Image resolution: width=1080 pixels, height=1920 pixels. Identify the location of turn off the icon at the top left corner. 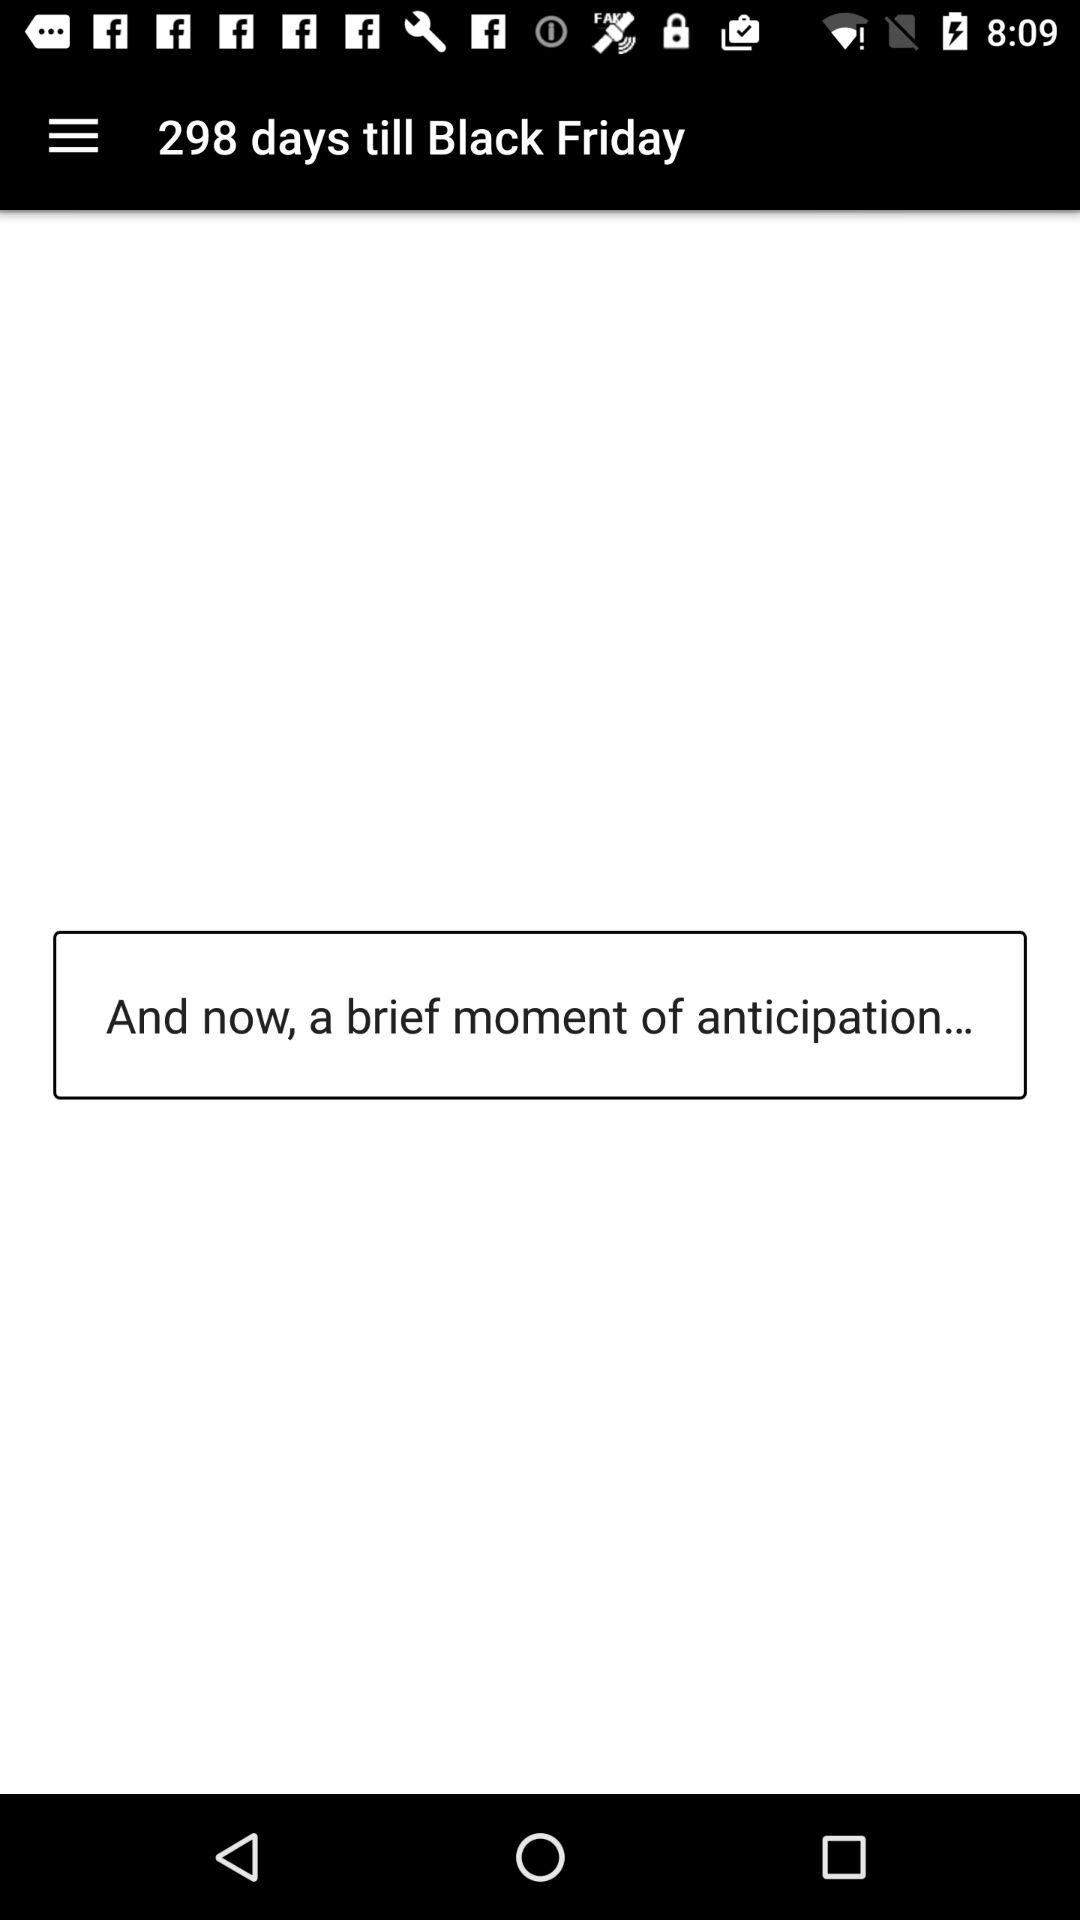
(73, 136).